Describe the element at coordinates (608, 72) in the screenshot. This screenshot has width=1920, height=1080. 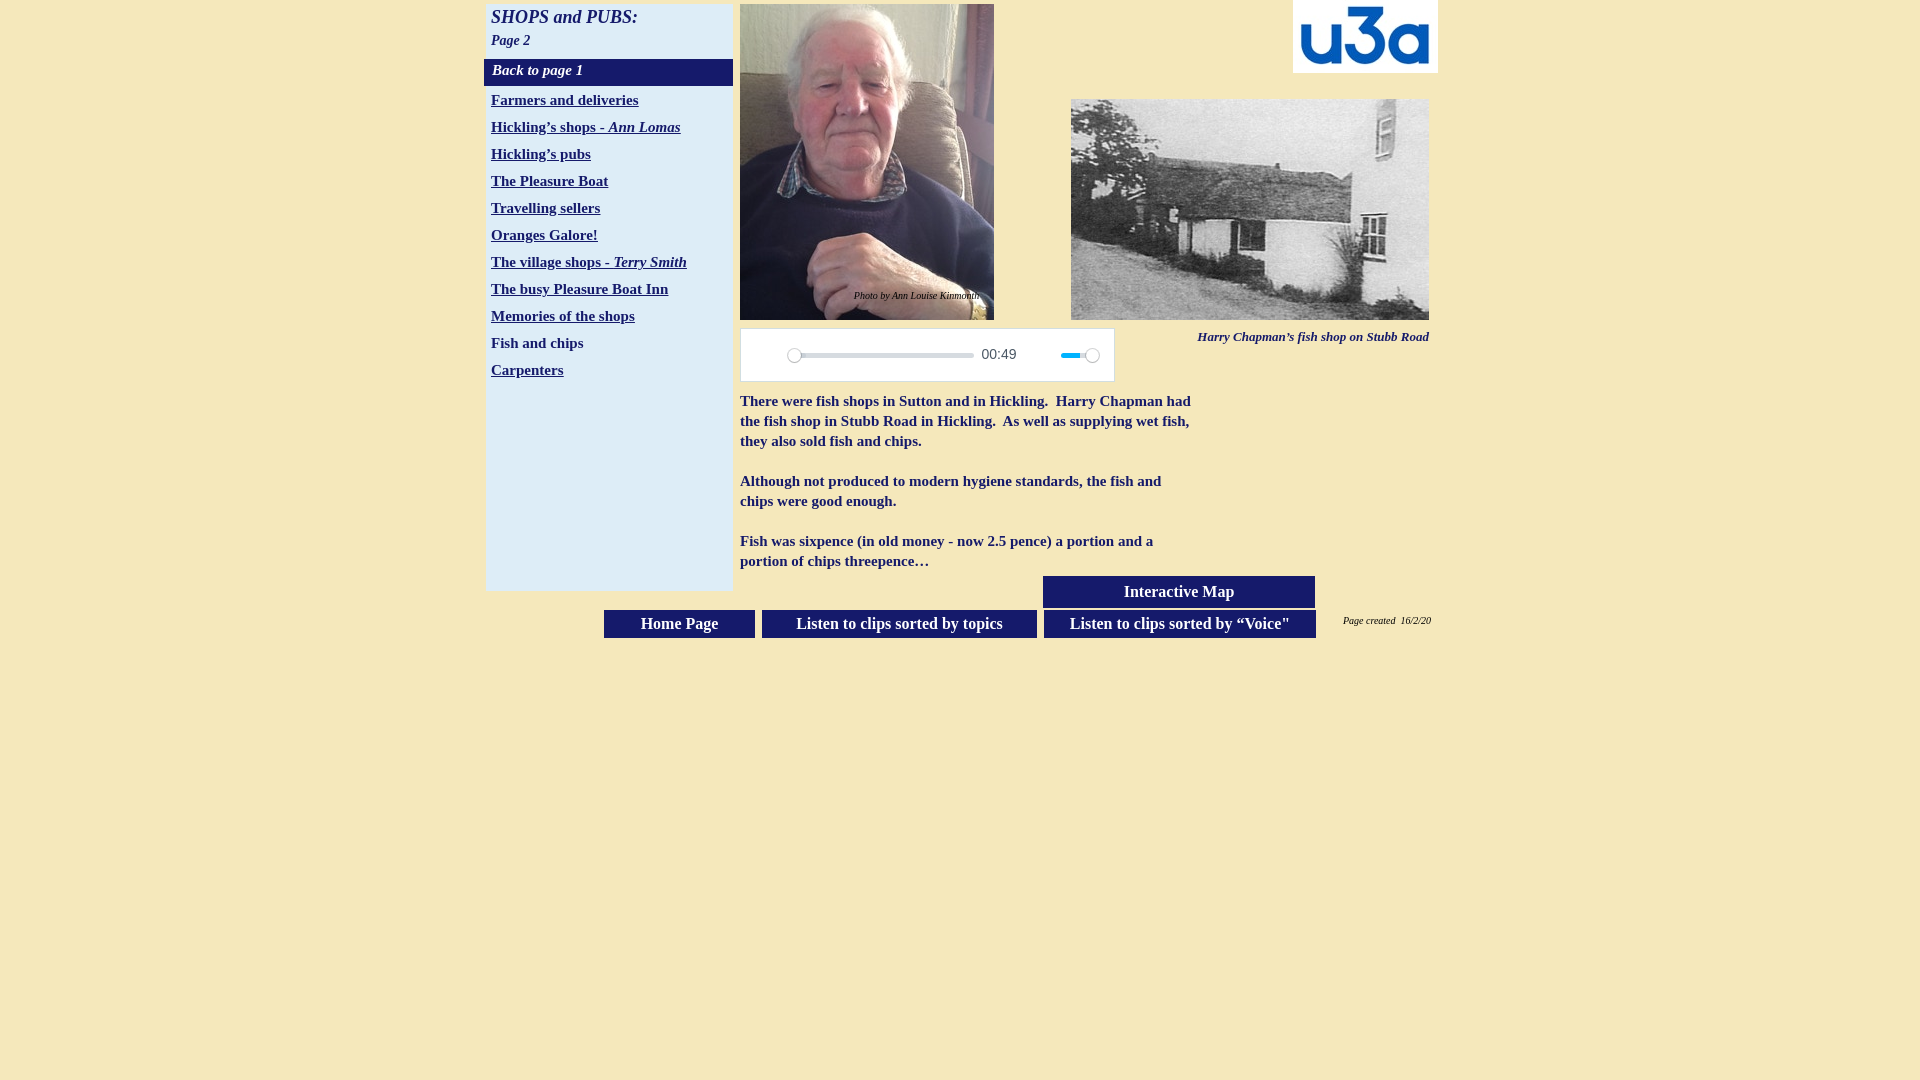
I see `Back to page 1` at that location.